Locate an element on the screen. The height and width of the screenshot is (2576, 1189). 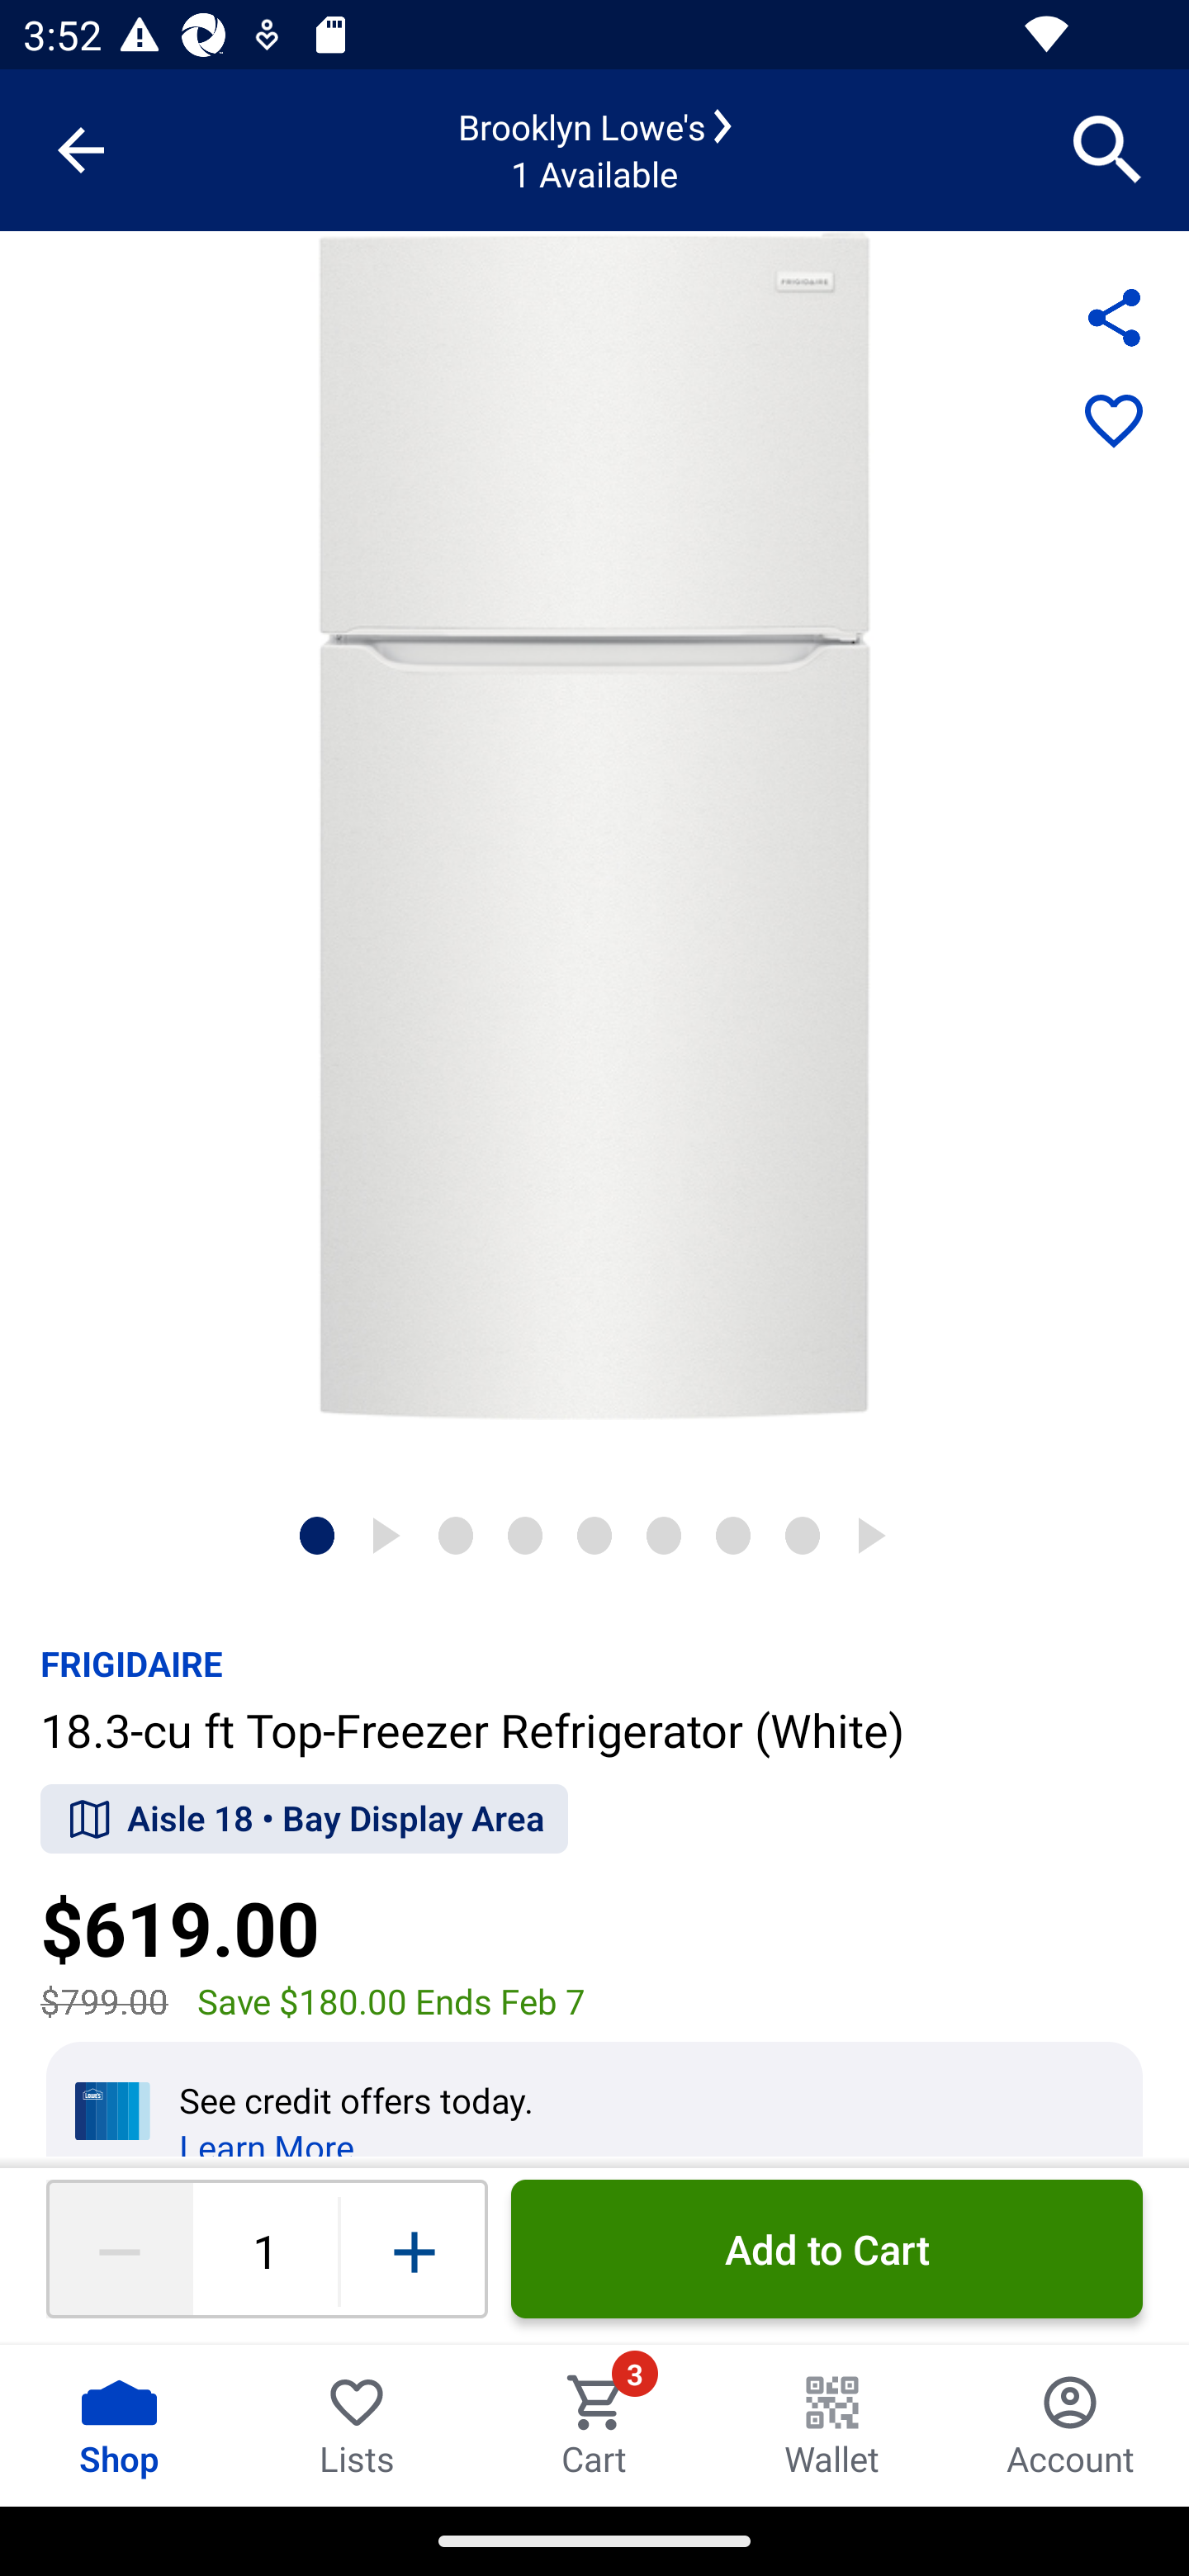
Add to Cart is located at coordinates (827, 2249).